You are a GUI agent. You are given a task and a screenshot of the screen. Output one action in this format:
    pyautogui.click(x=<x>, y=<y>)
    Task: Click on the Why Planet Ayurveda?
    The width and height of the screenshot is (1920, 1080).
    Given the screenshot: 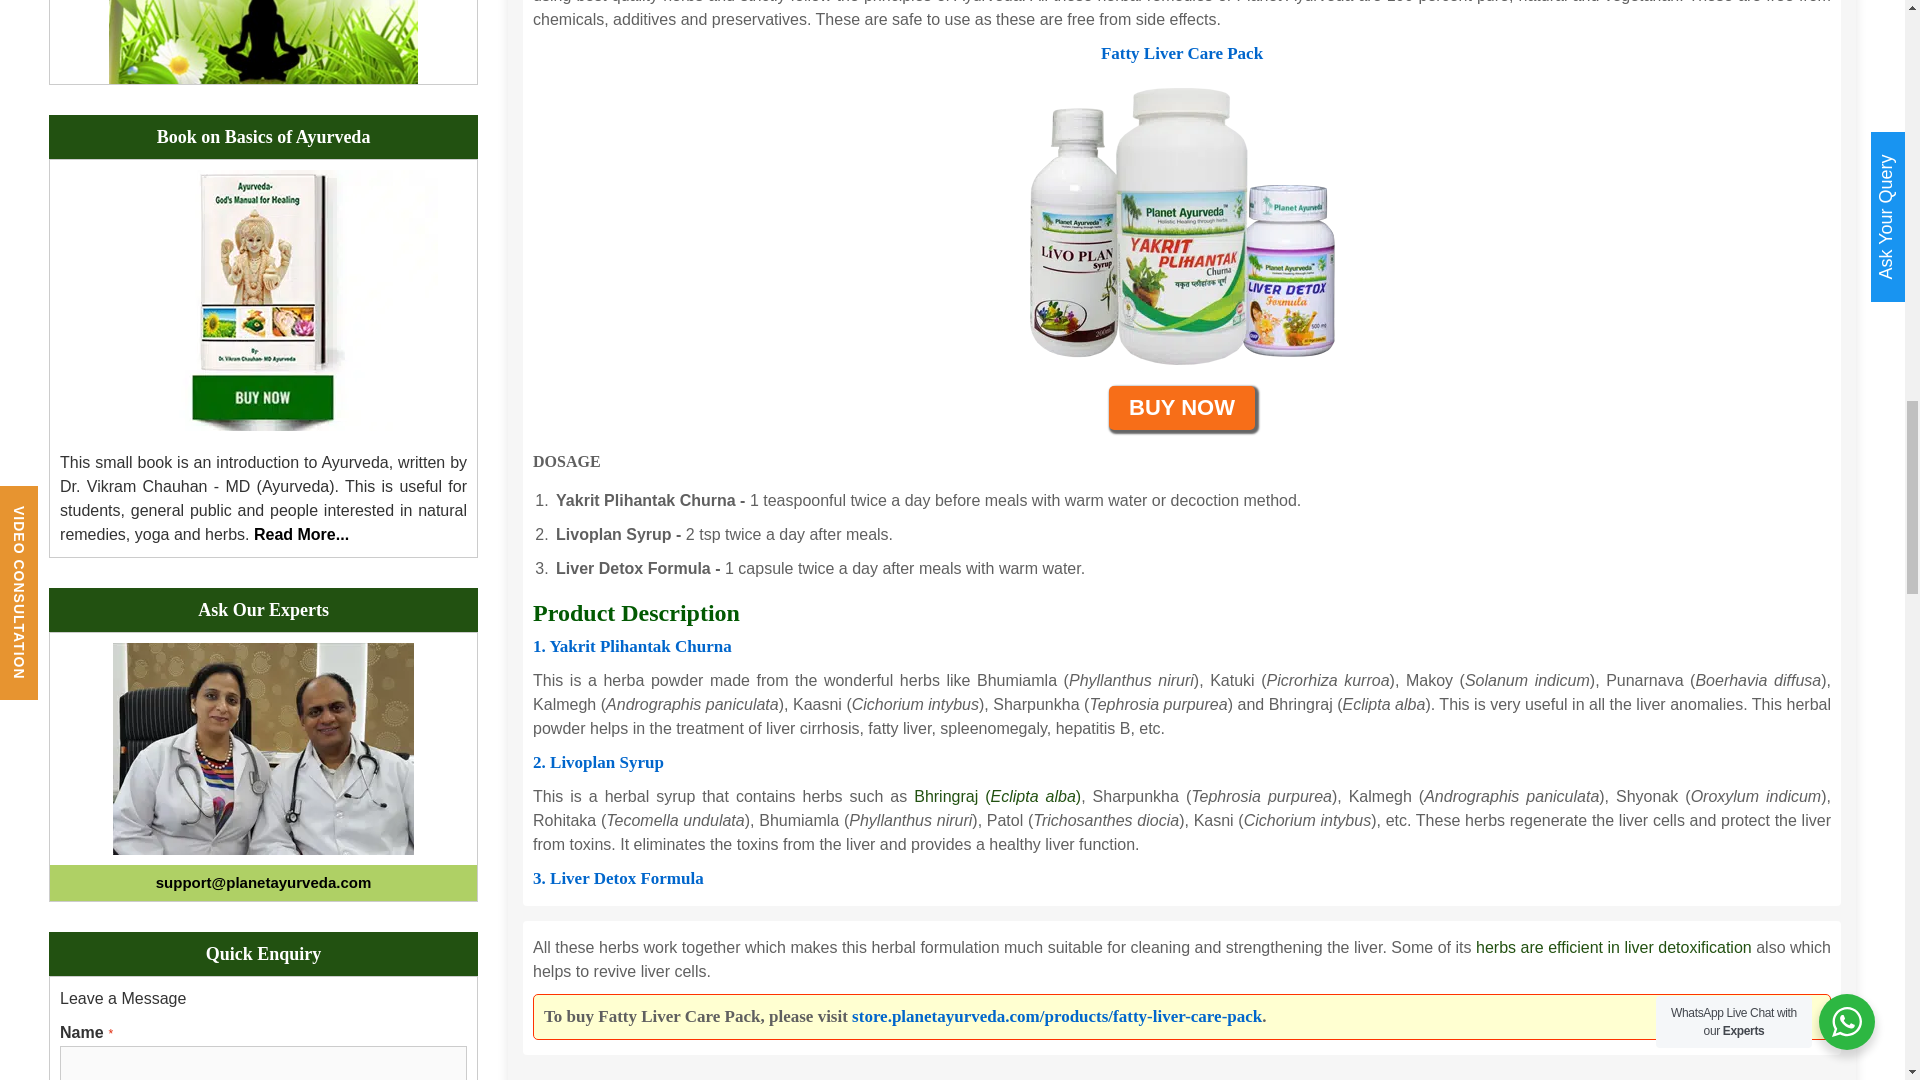 What is the action you would take?
    pyautogui.click(x=264, y=42)
    